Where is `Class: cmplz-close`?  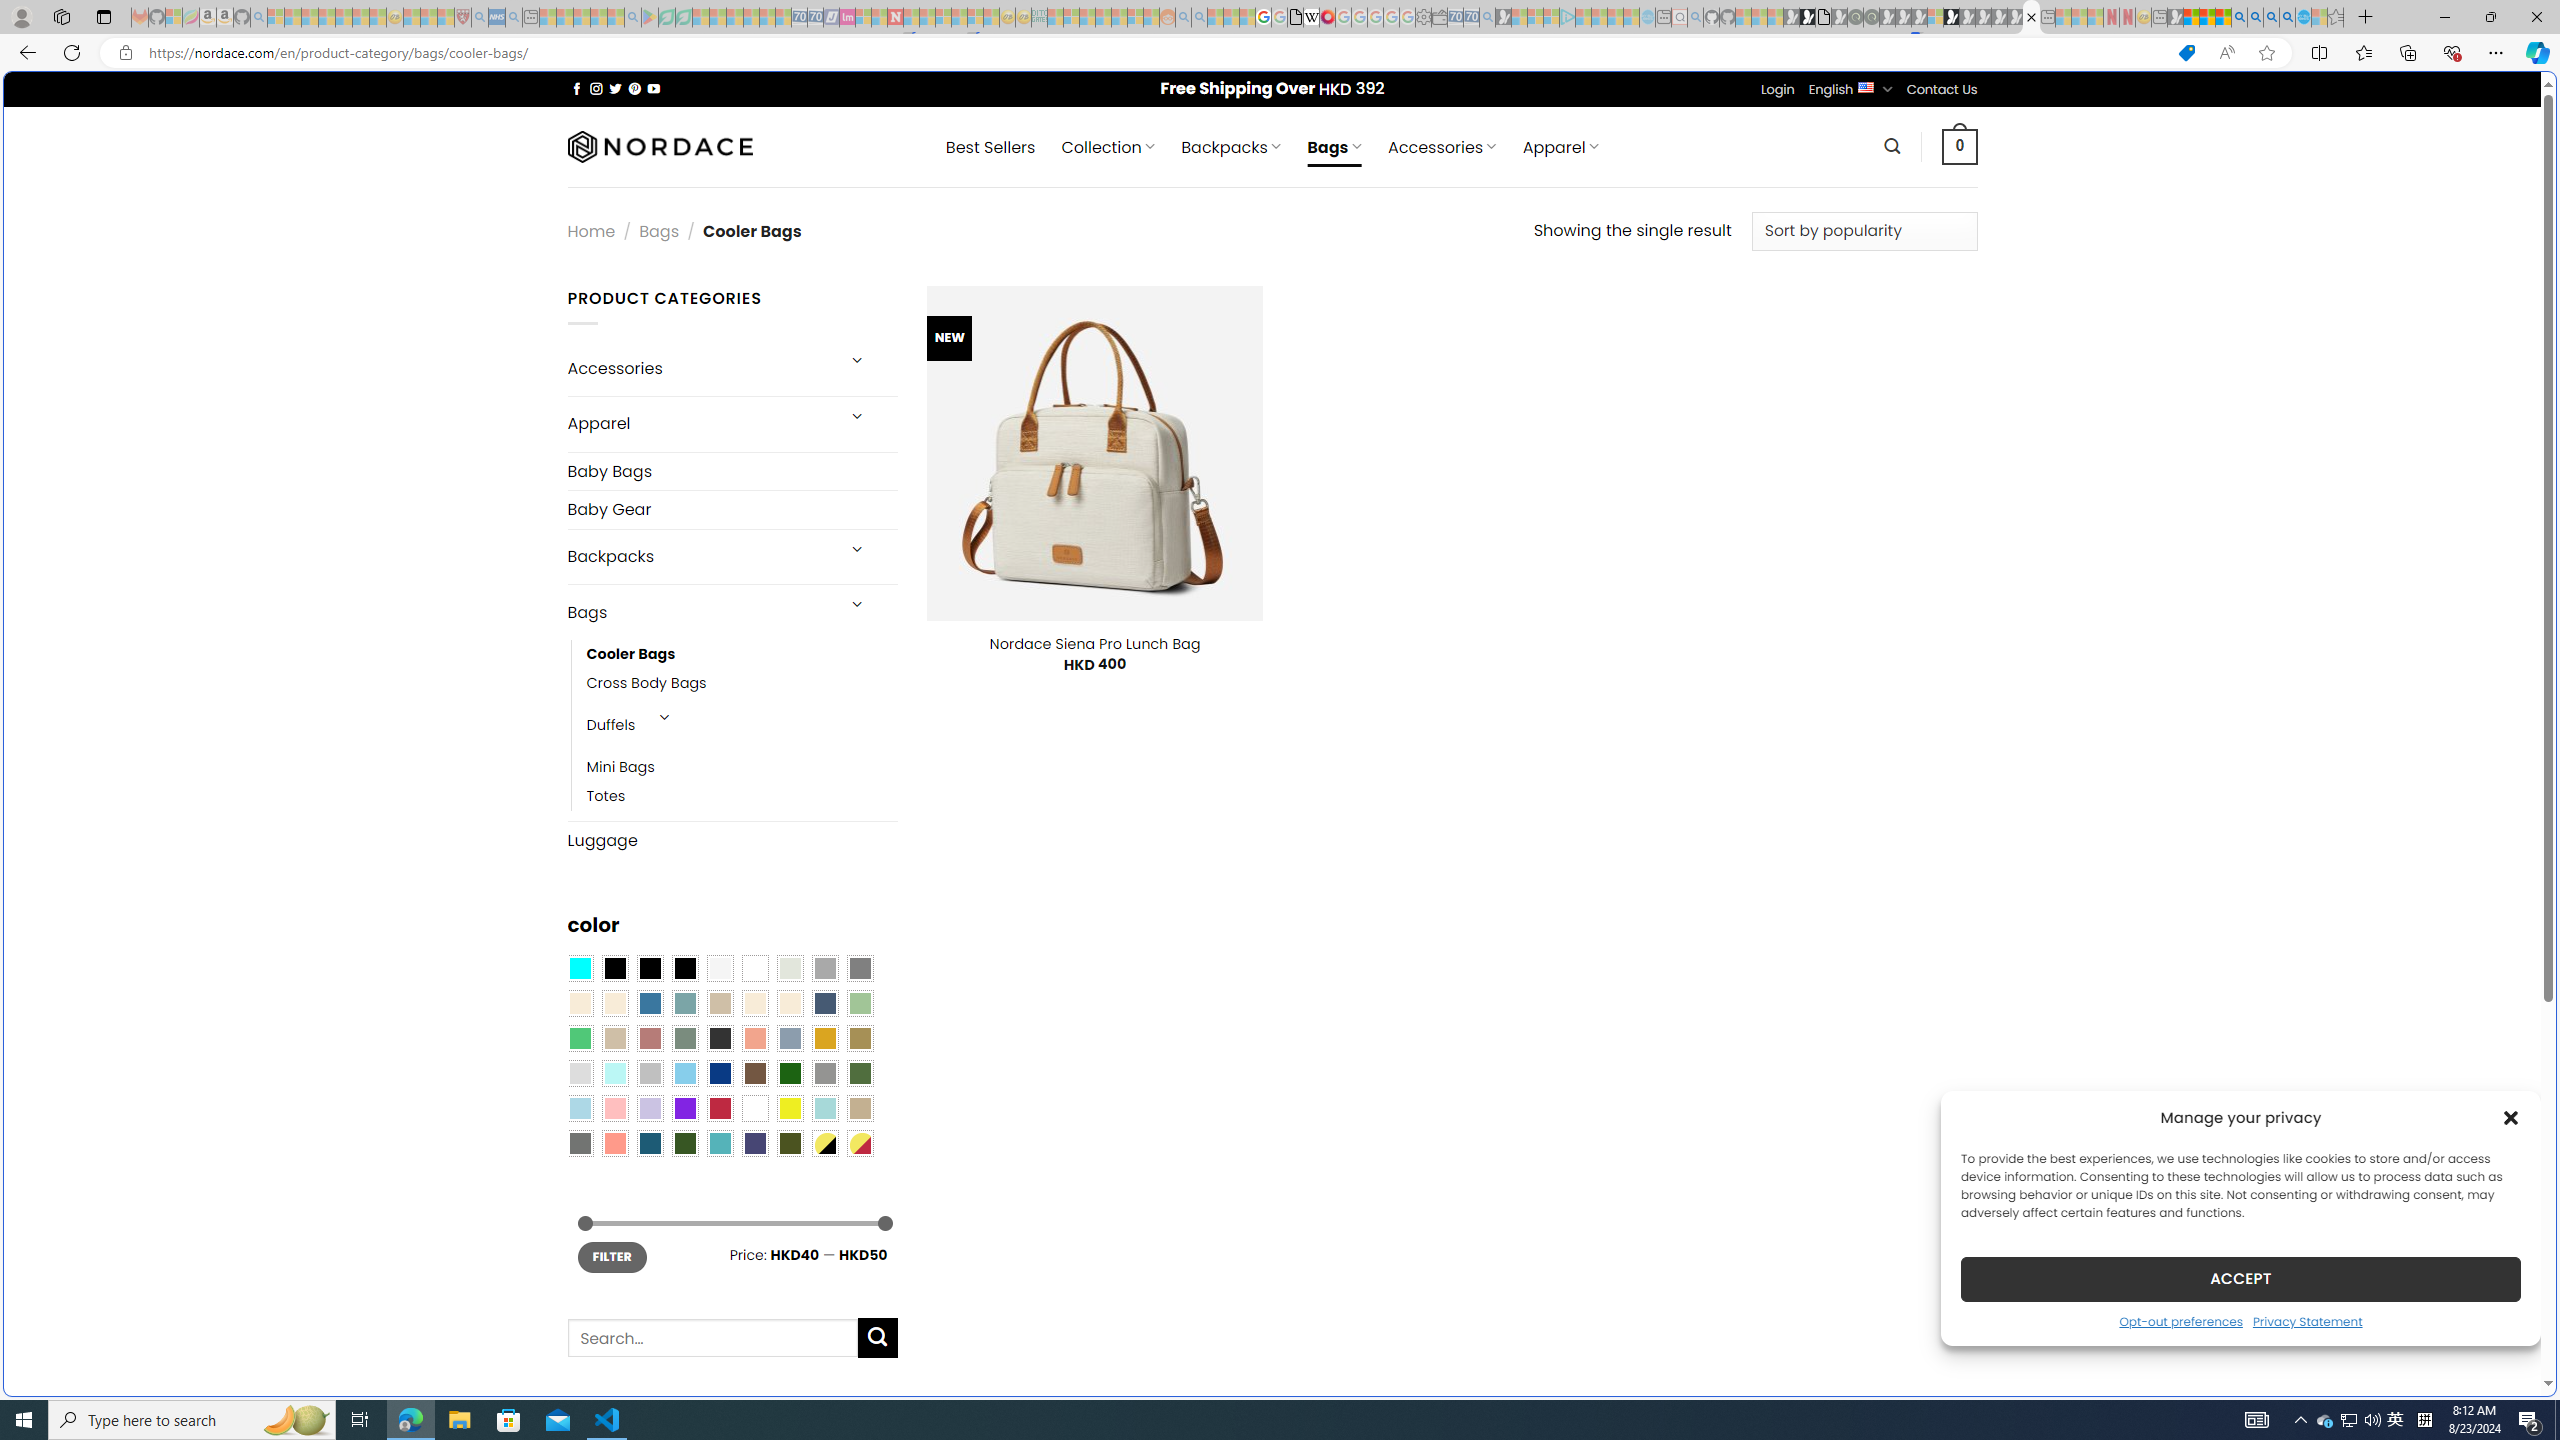
Class: cmplz-close is located at coordinates (2511, 1117).